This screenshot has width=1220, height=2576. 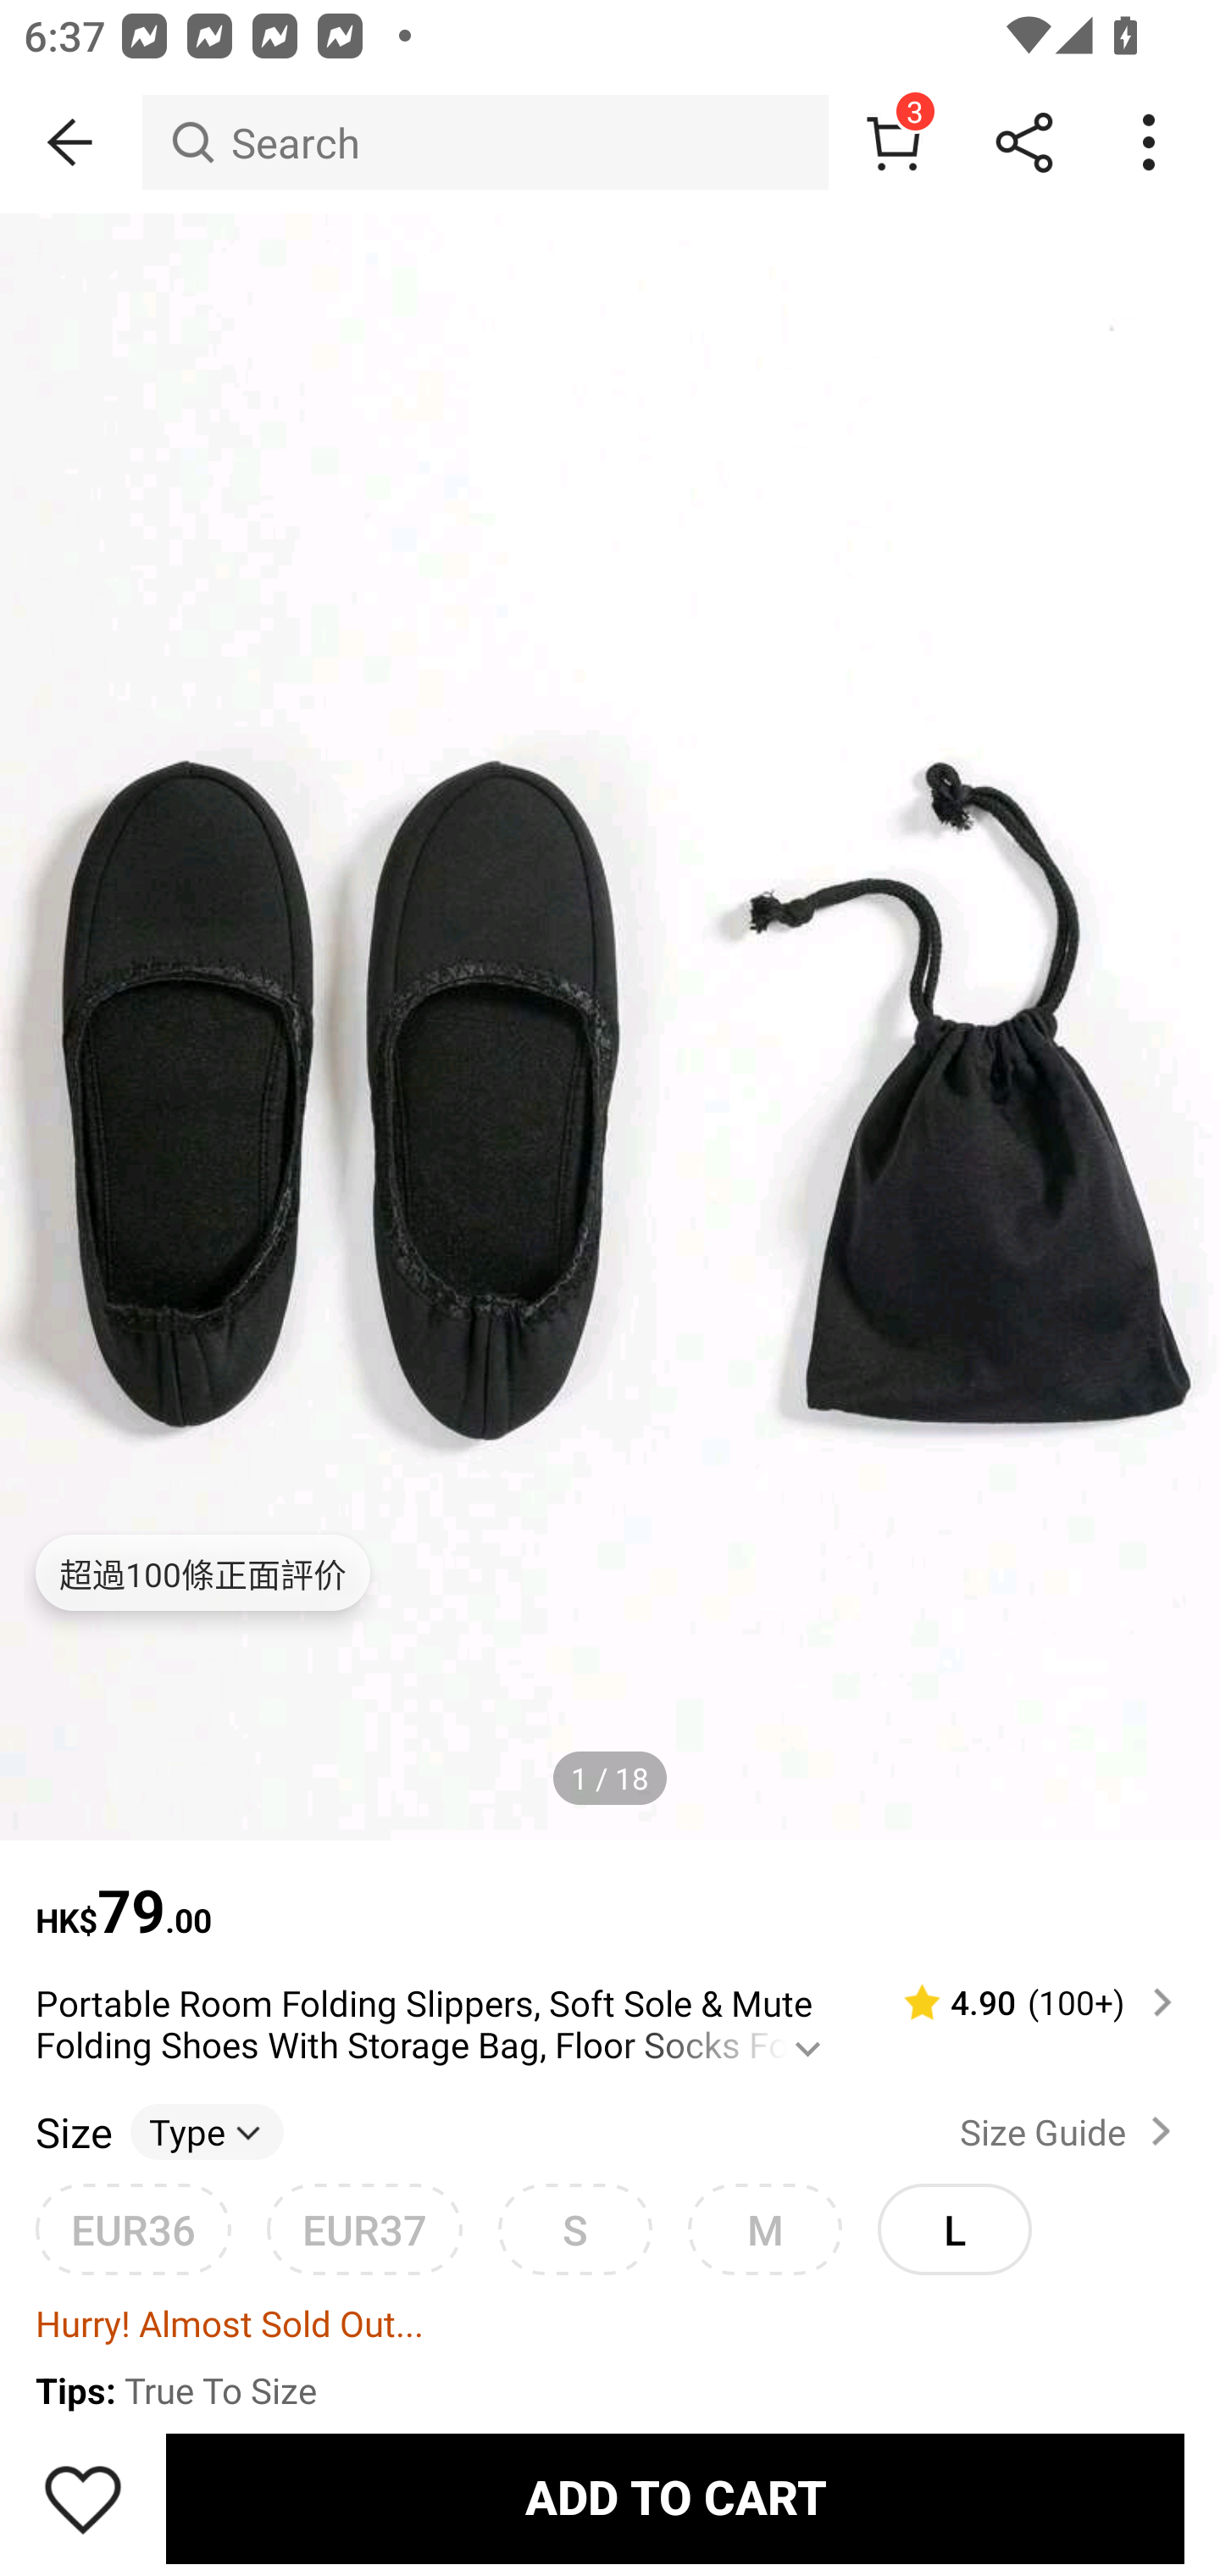 I want to click on 3, so click(x=893, y=142).